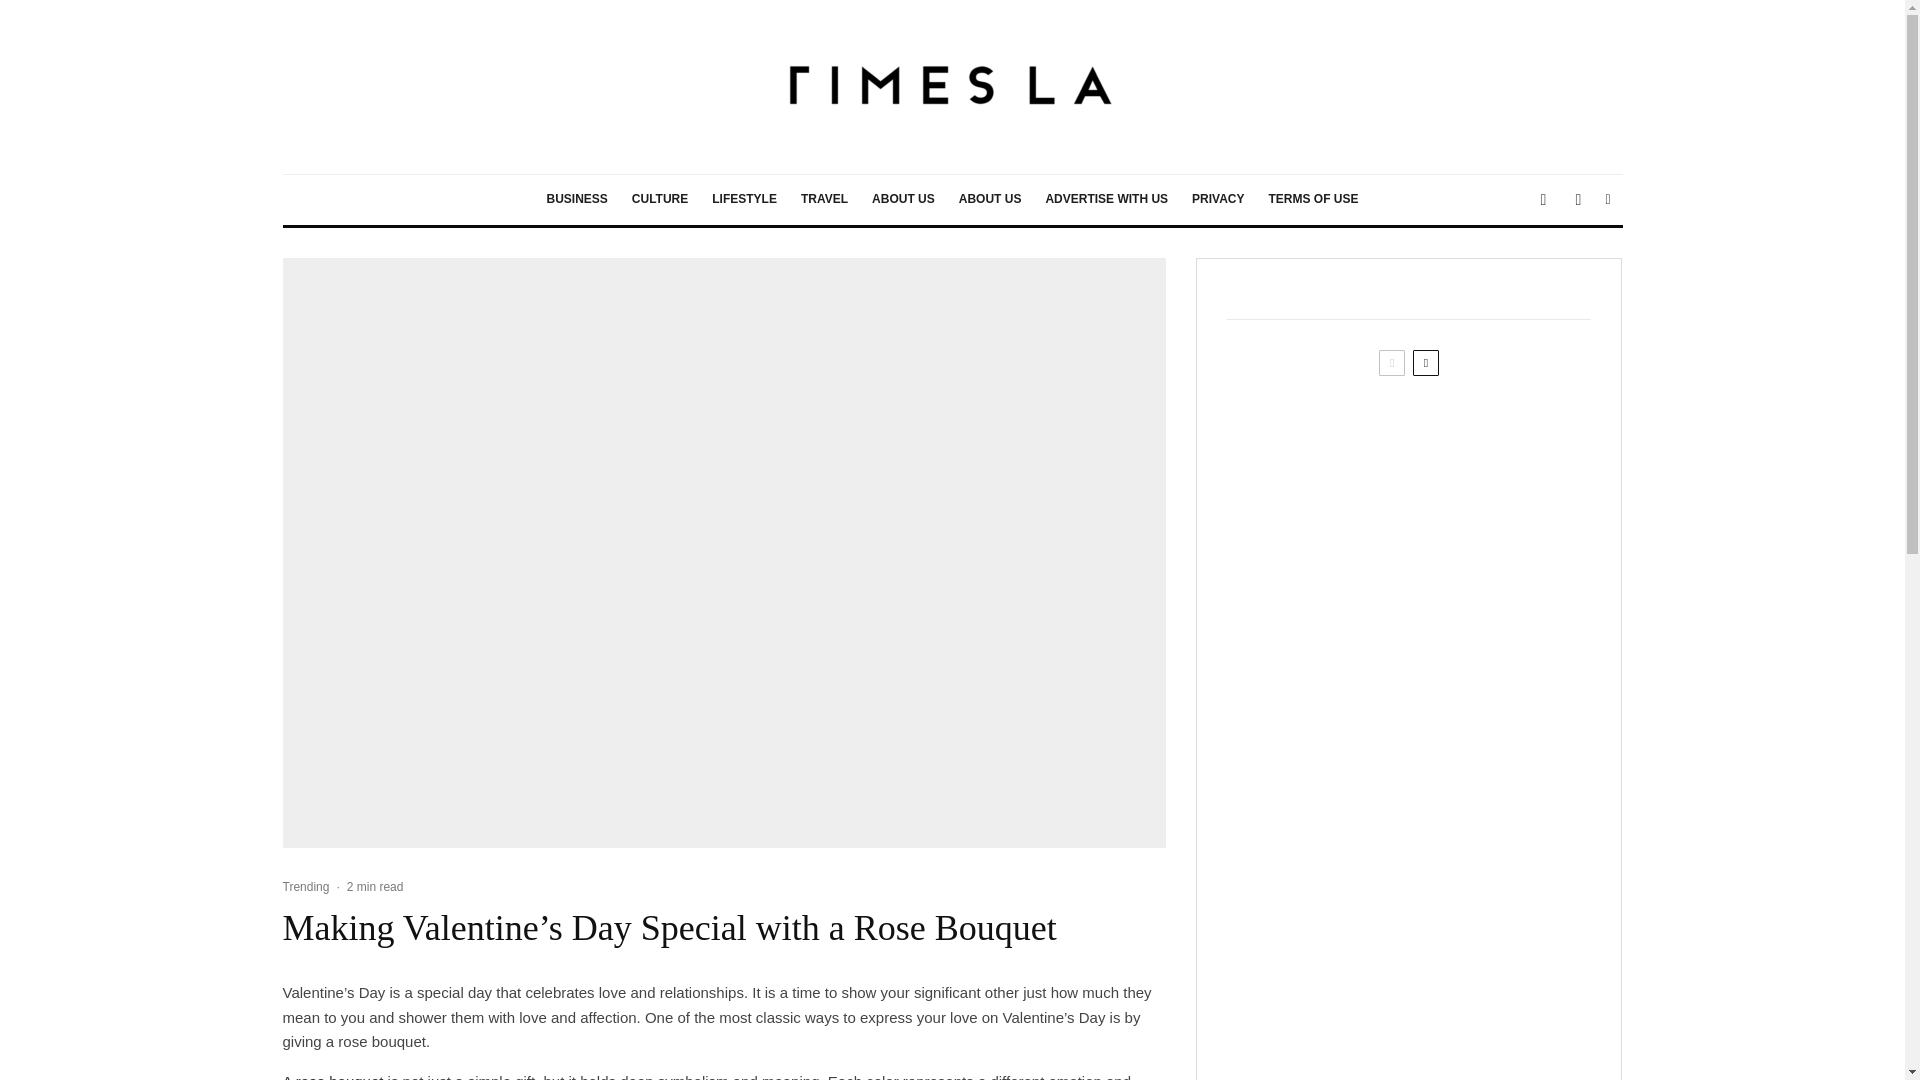 The width and height of the screenshot is (1920, 1080). I want to click on CULTURE, so click(660, 199).